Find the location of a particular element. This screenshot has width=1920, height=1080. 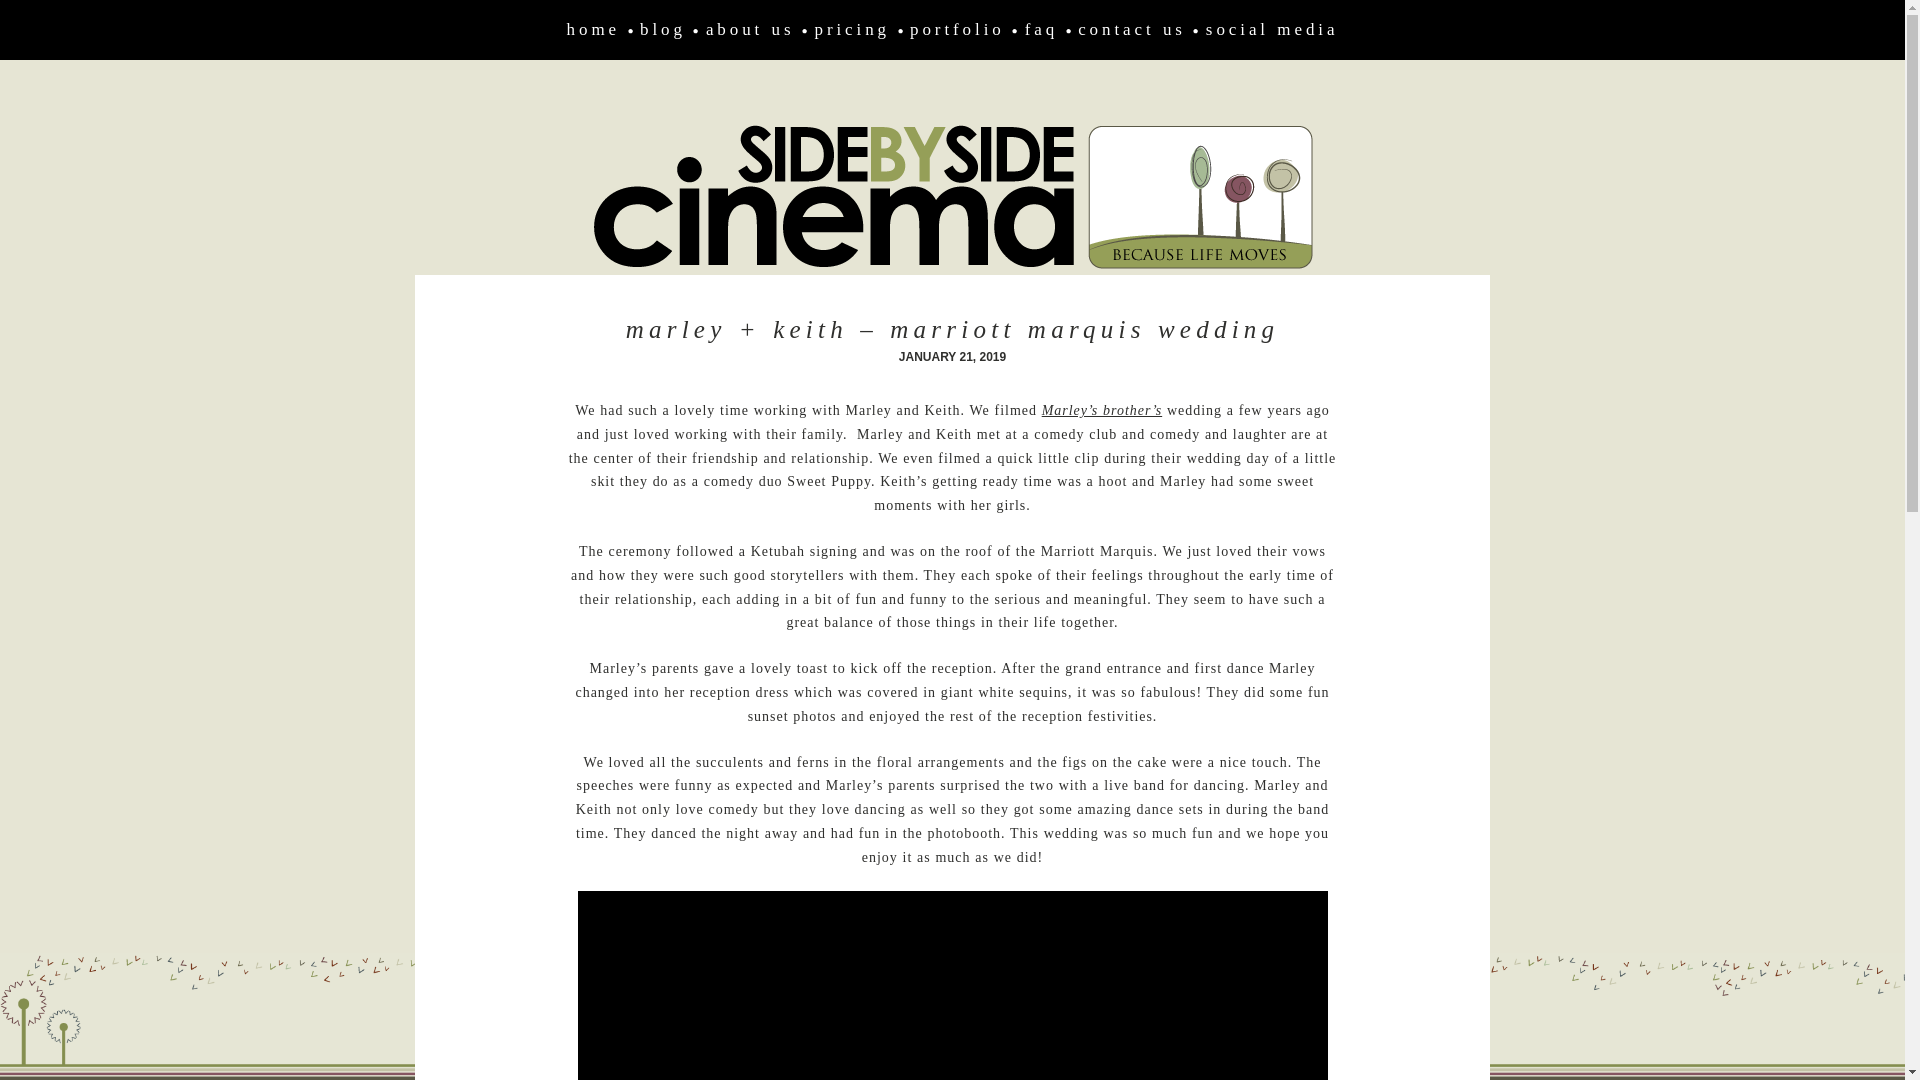

contact us is located at coordinates (1132, 29).